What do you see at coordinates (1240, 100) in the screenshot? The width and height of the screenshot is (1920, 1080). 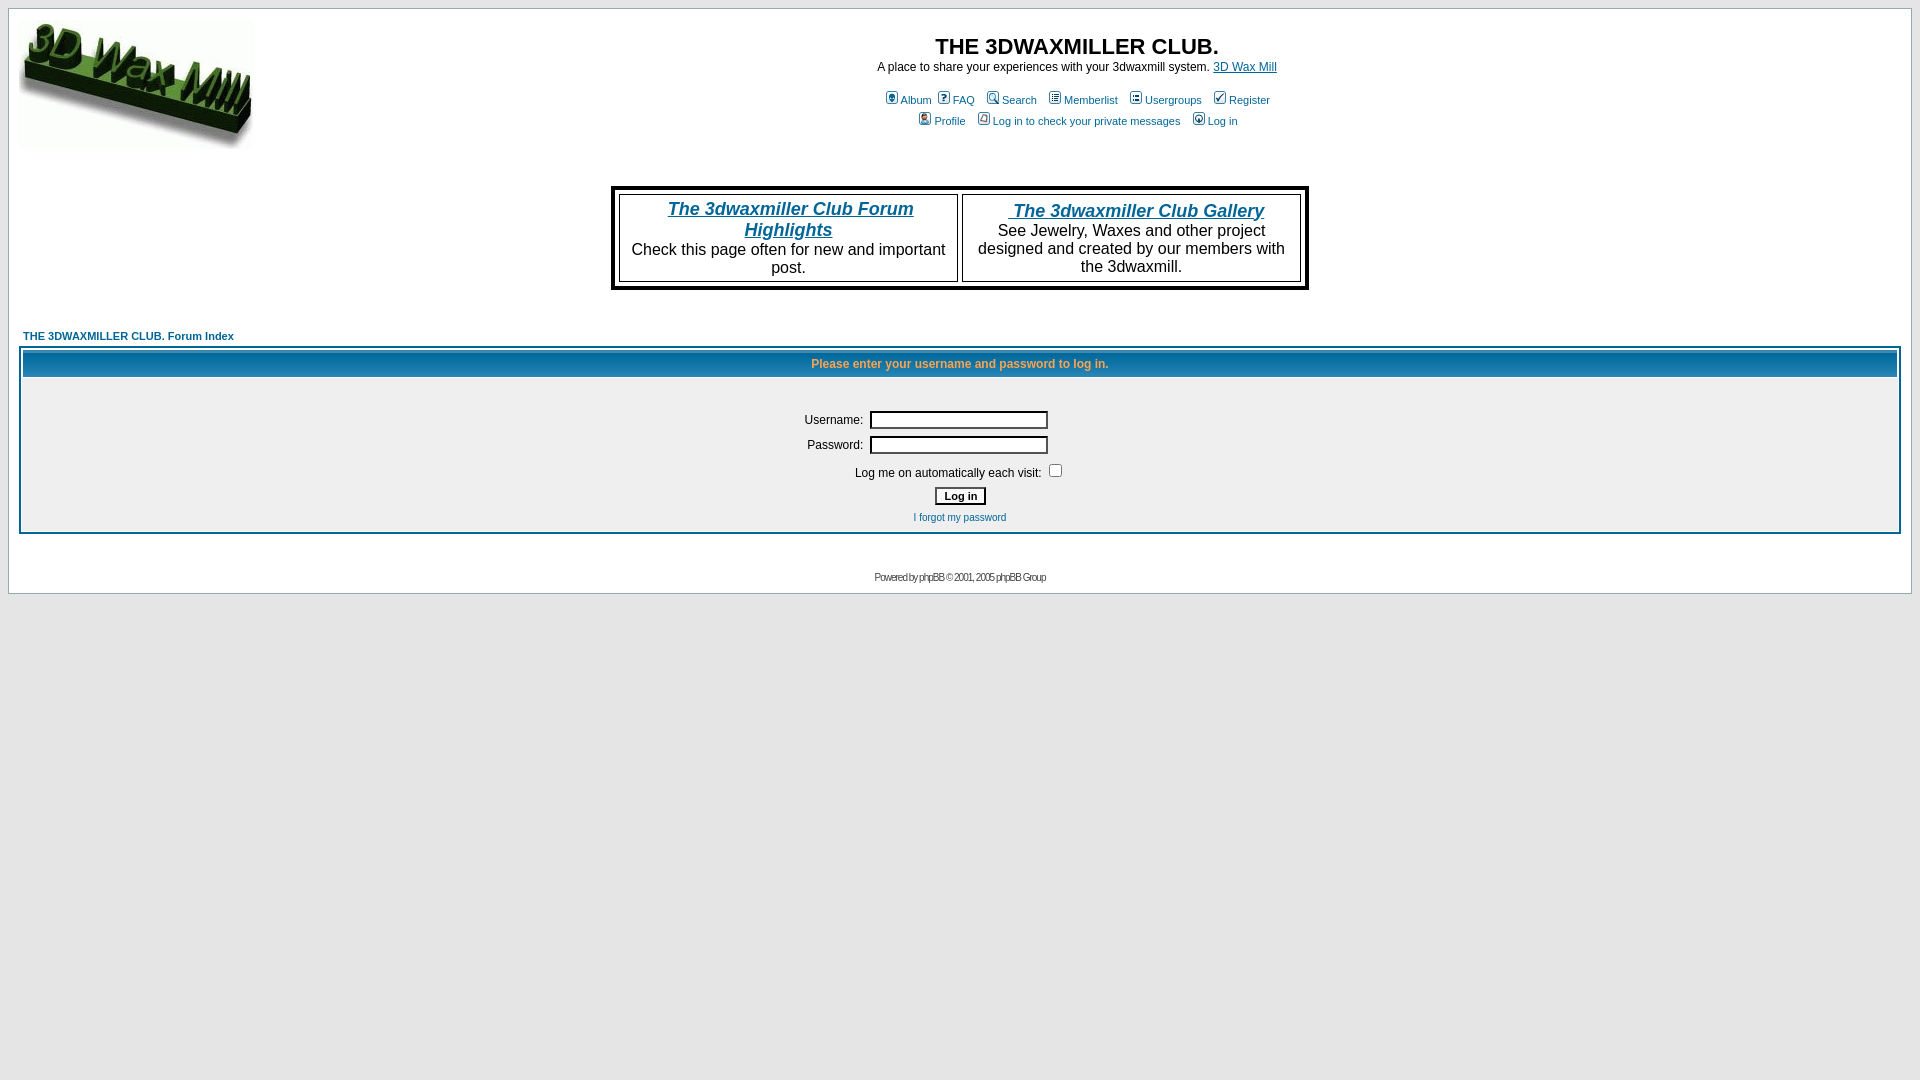 I see `Register` at bounding box center [1240, 100].